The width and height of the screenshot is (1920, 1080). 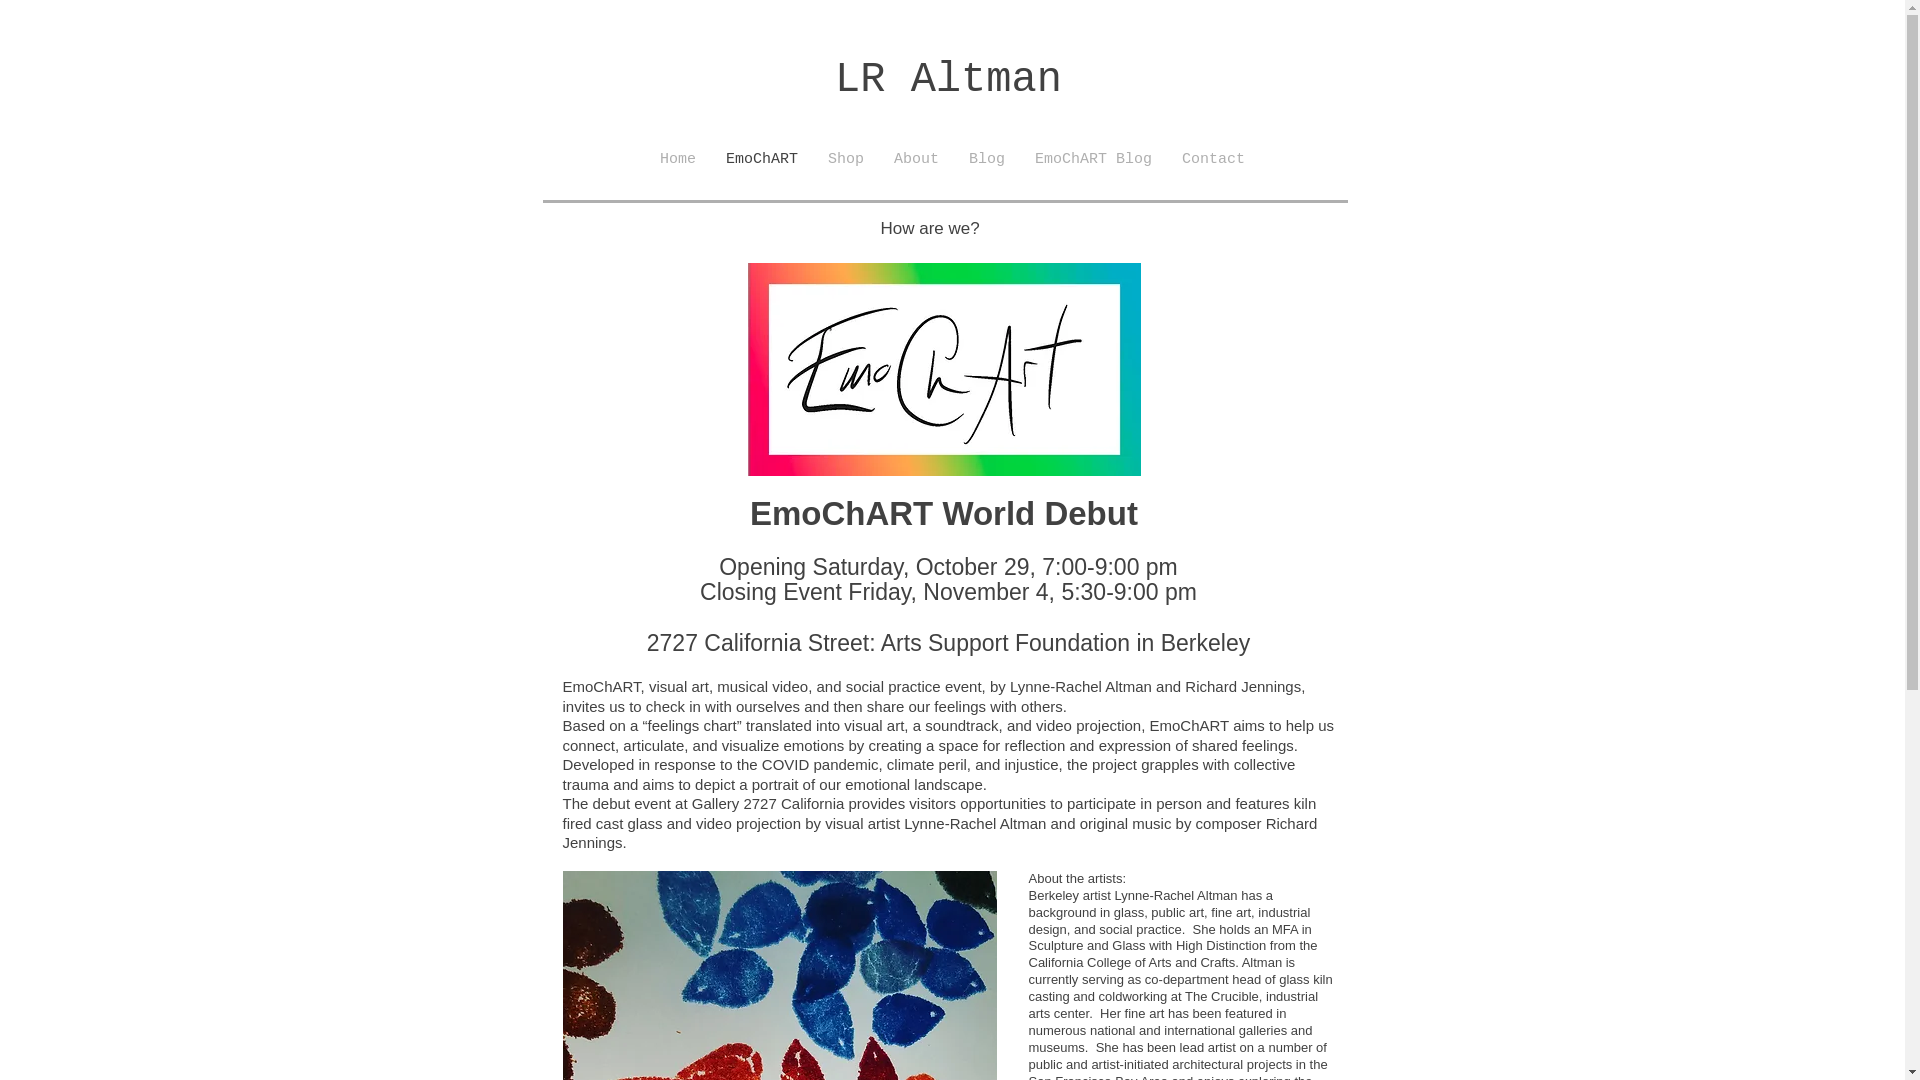 What do you see at coordinates (1093, 159) in the screenshot?
I see `EmoChART Blog` at bounding box center [1093, 159].